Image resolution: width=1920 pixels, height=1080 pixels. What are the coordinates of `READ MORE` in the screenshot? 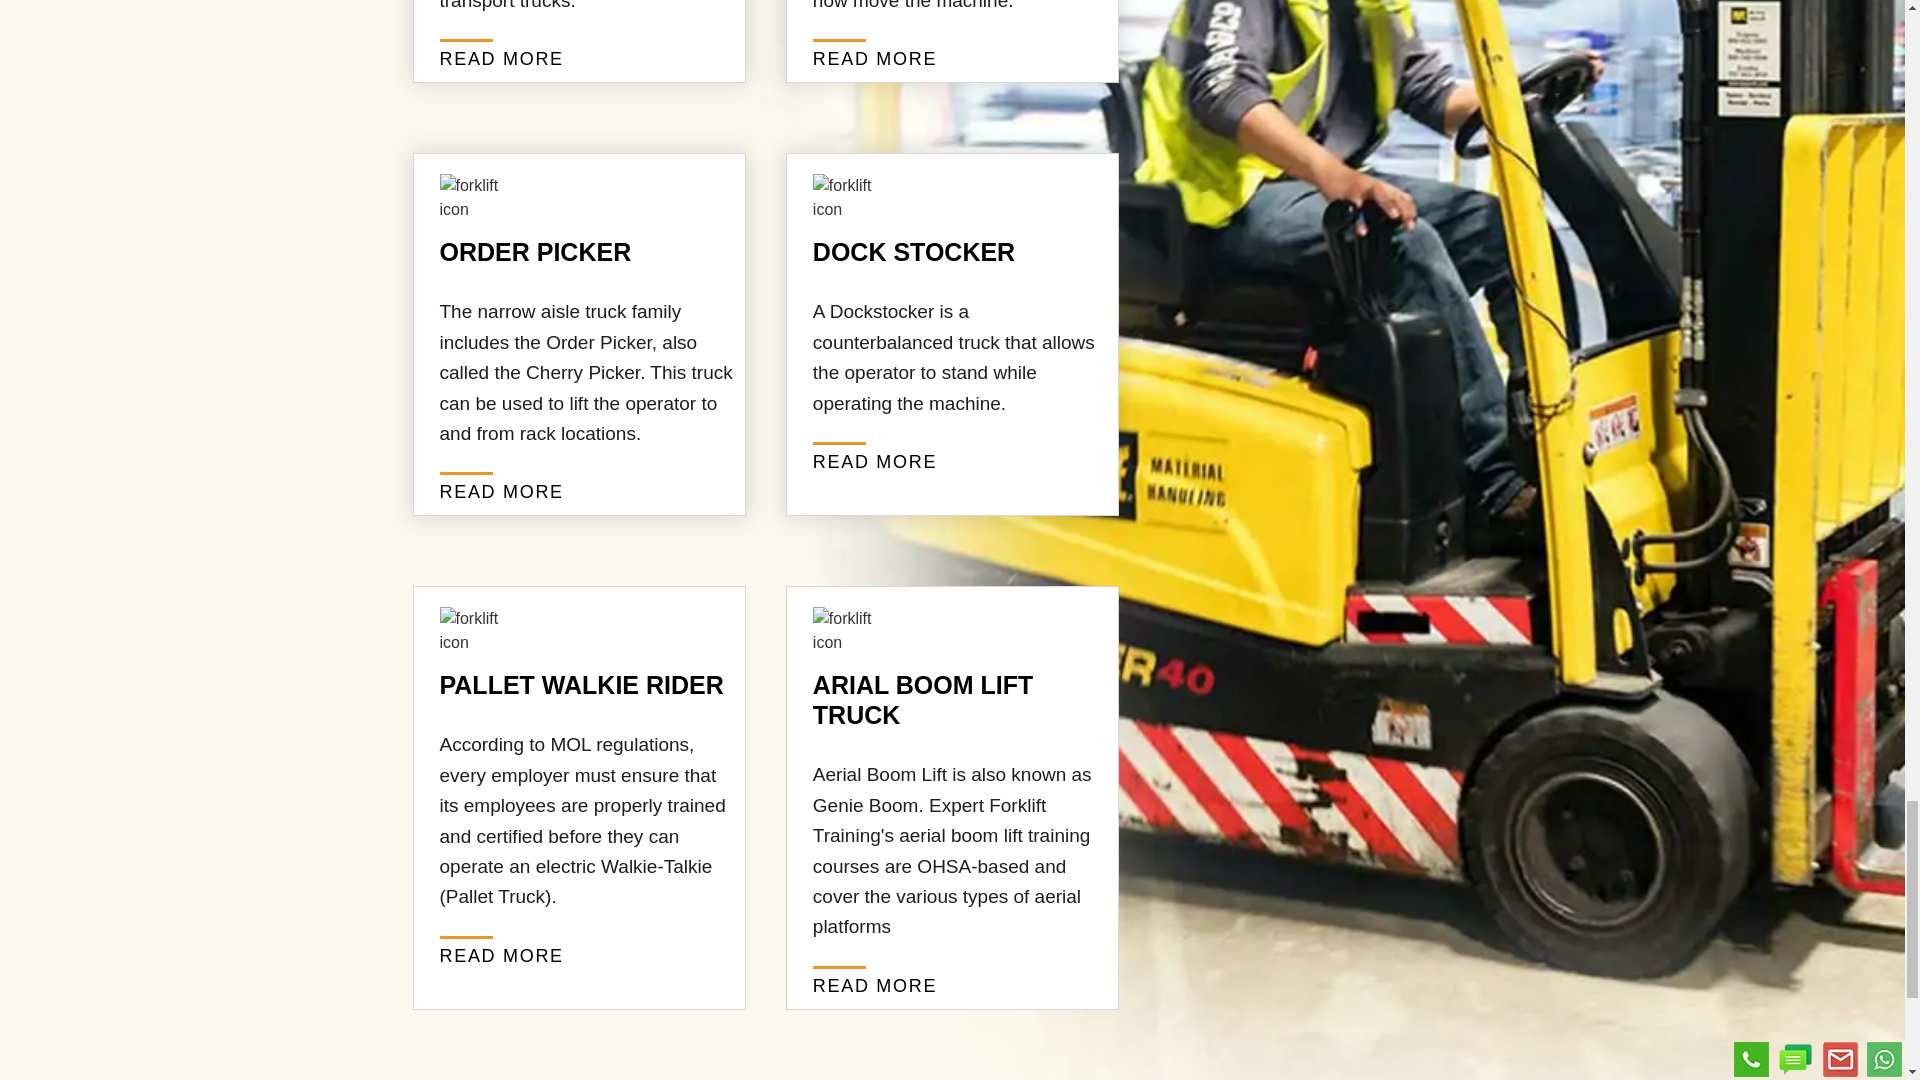 It's located at (874, 58).